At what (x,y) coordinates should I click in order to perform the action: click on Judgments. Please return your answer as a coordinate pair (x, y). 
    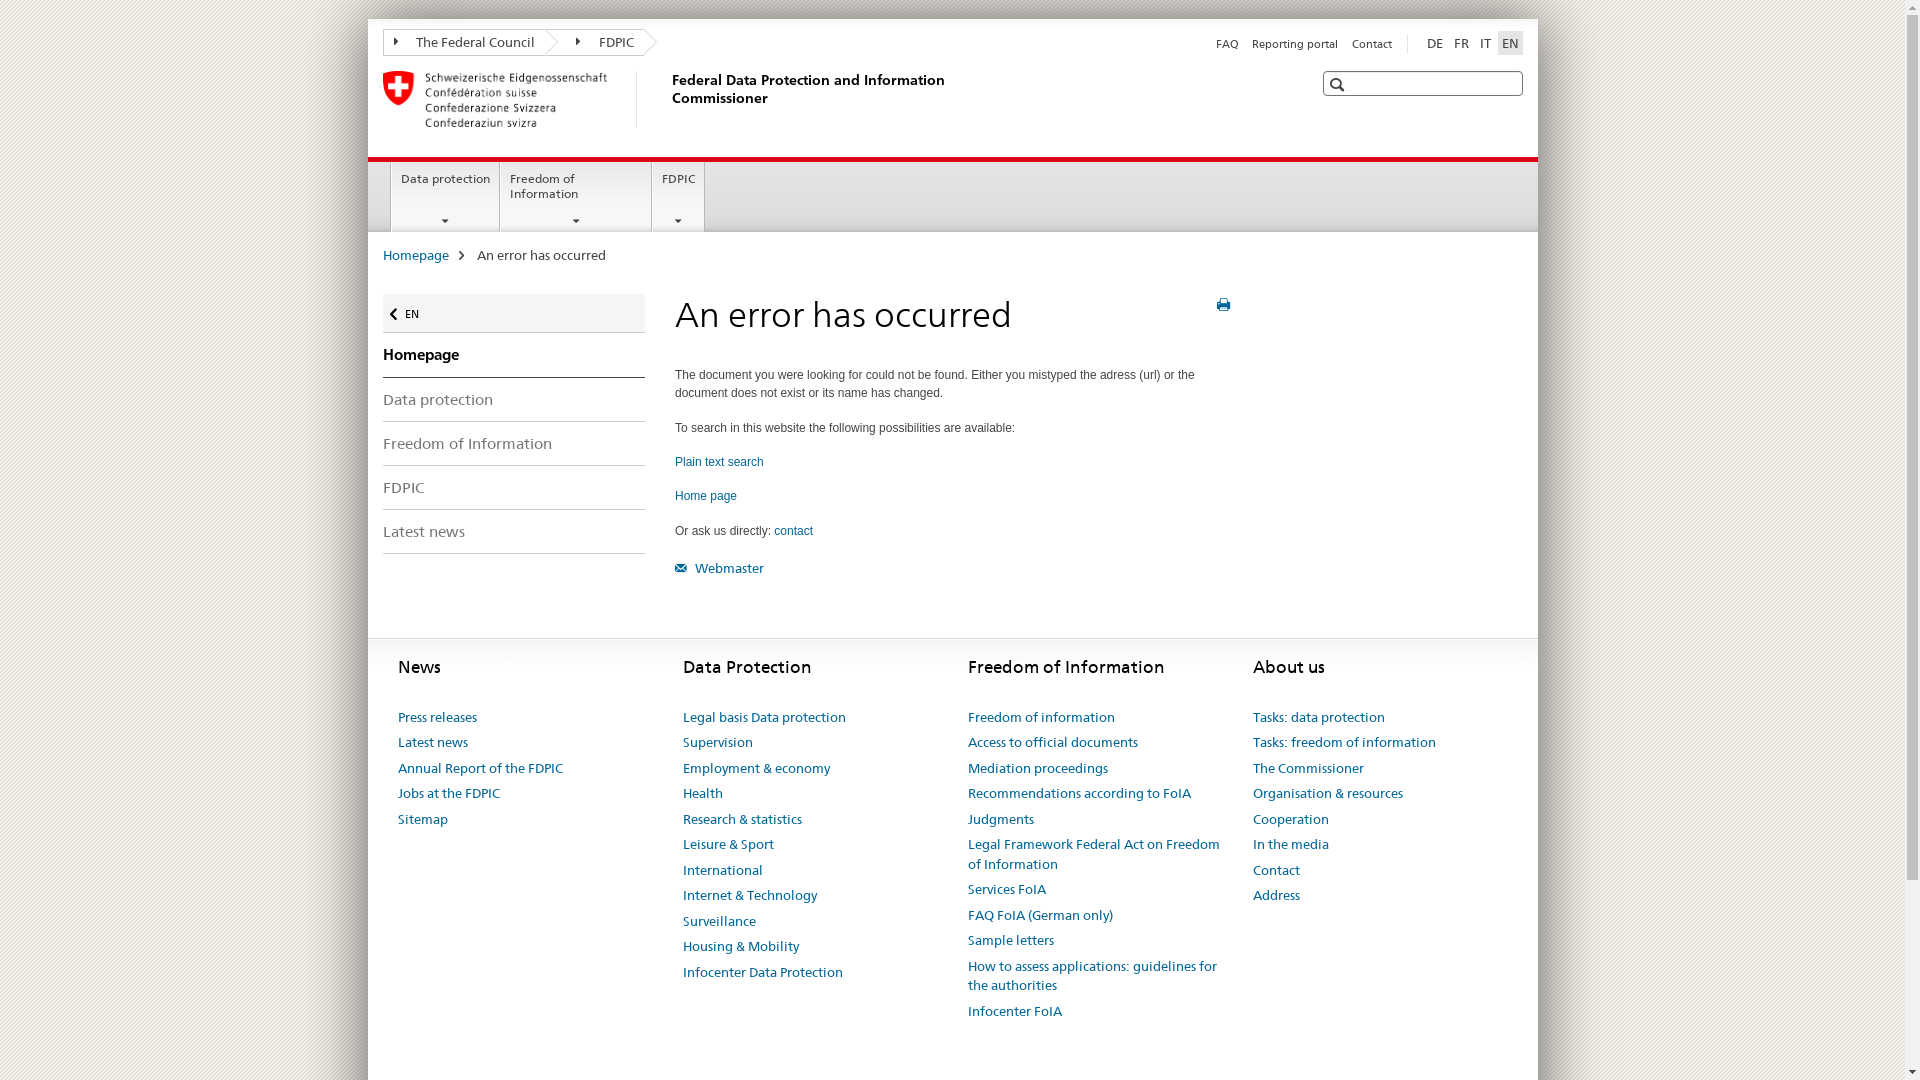
    Looking at the image, I should click on (1001, 820).